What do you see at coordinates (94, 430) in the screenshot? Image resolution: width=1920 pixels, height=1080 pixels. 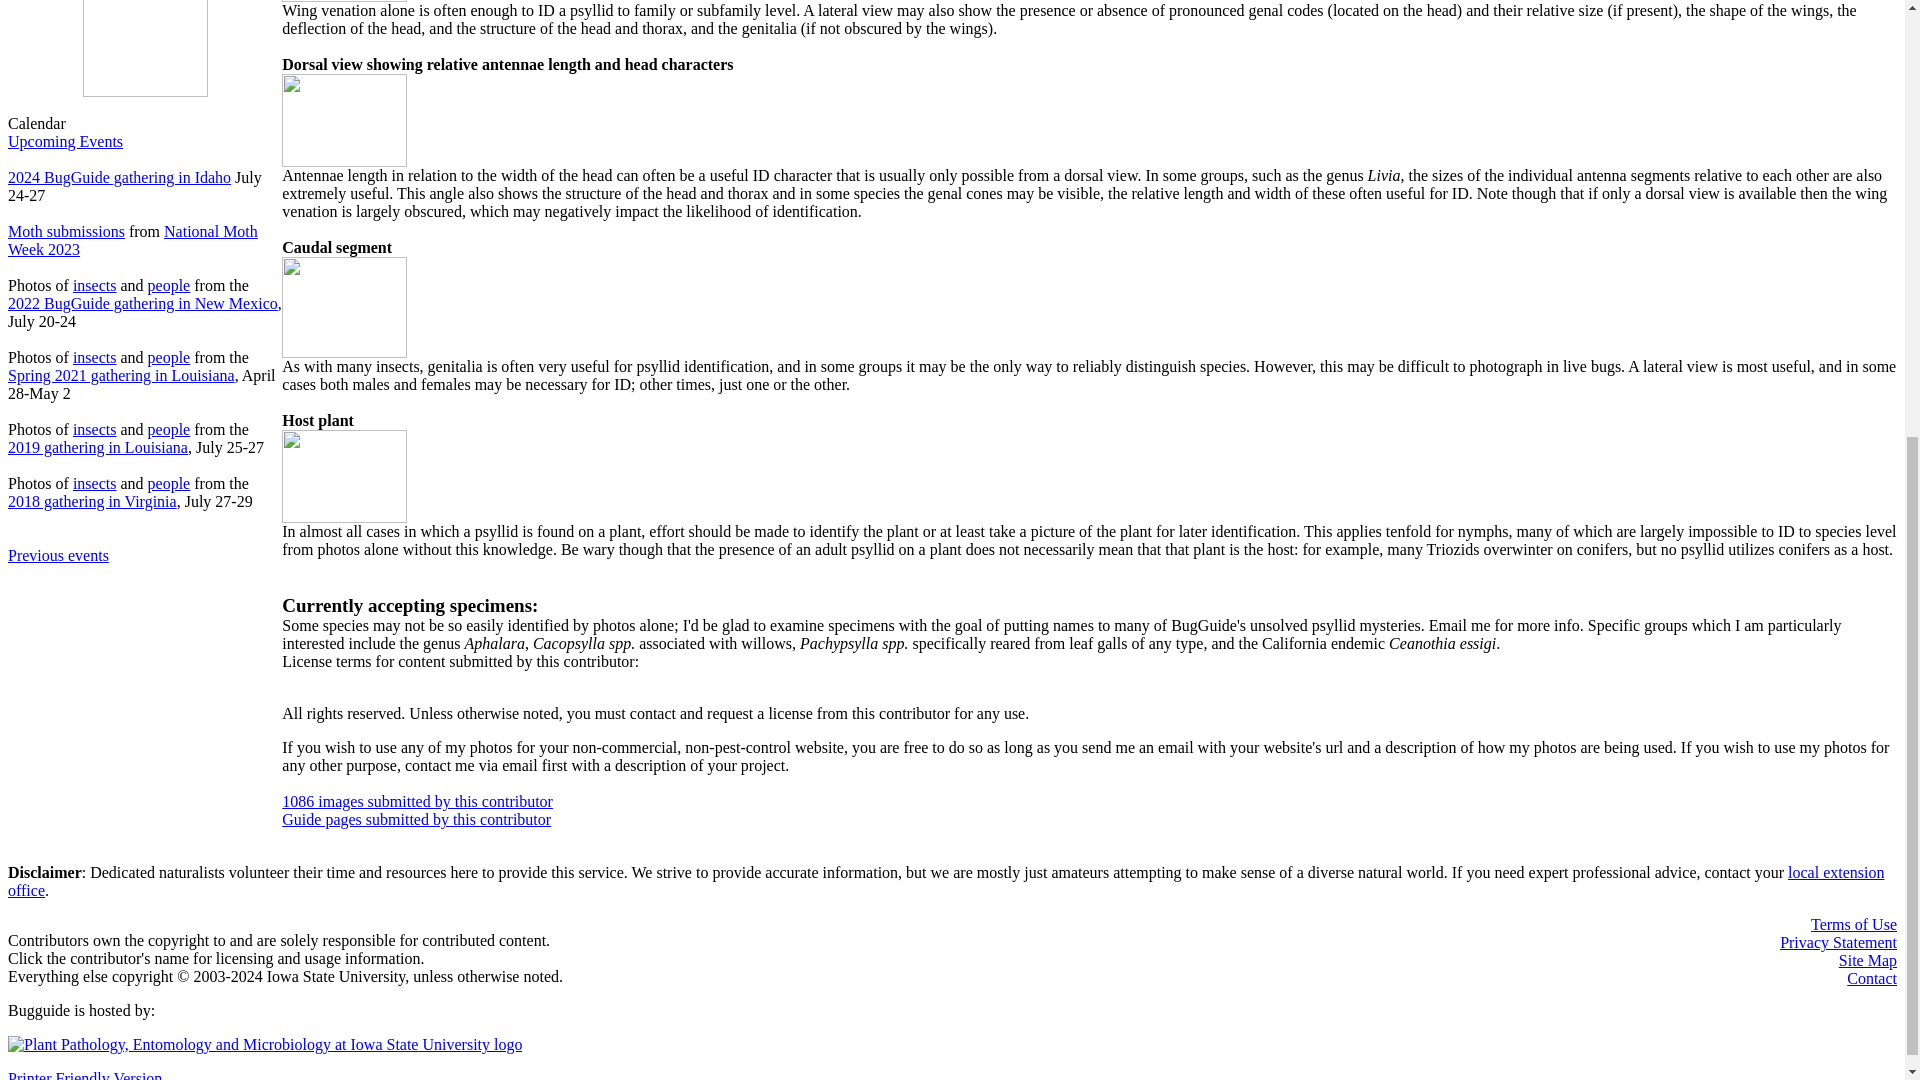 I see `insects` at bounding box center [94, 430].